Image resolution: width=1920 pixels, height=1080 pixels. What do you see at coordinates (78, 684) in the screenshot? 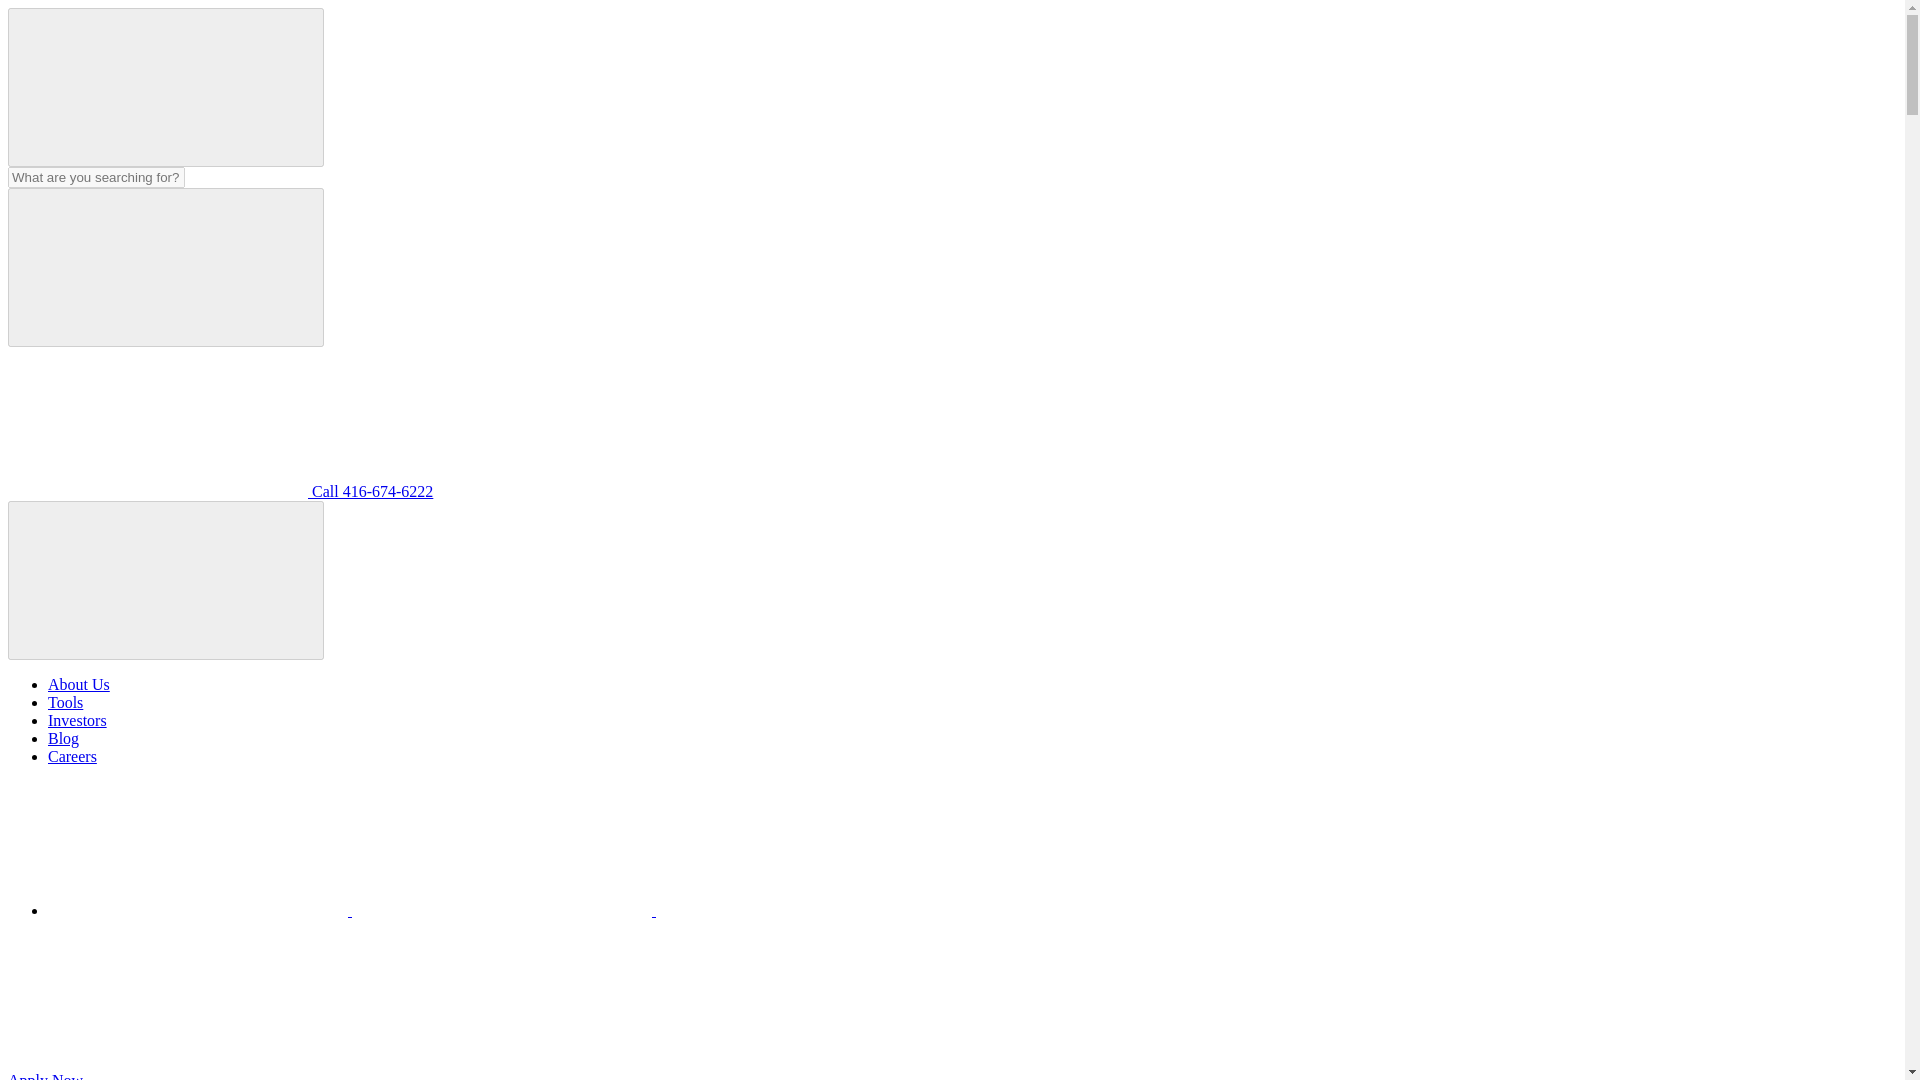
I see `About Us` at bounding box center [78, 684].